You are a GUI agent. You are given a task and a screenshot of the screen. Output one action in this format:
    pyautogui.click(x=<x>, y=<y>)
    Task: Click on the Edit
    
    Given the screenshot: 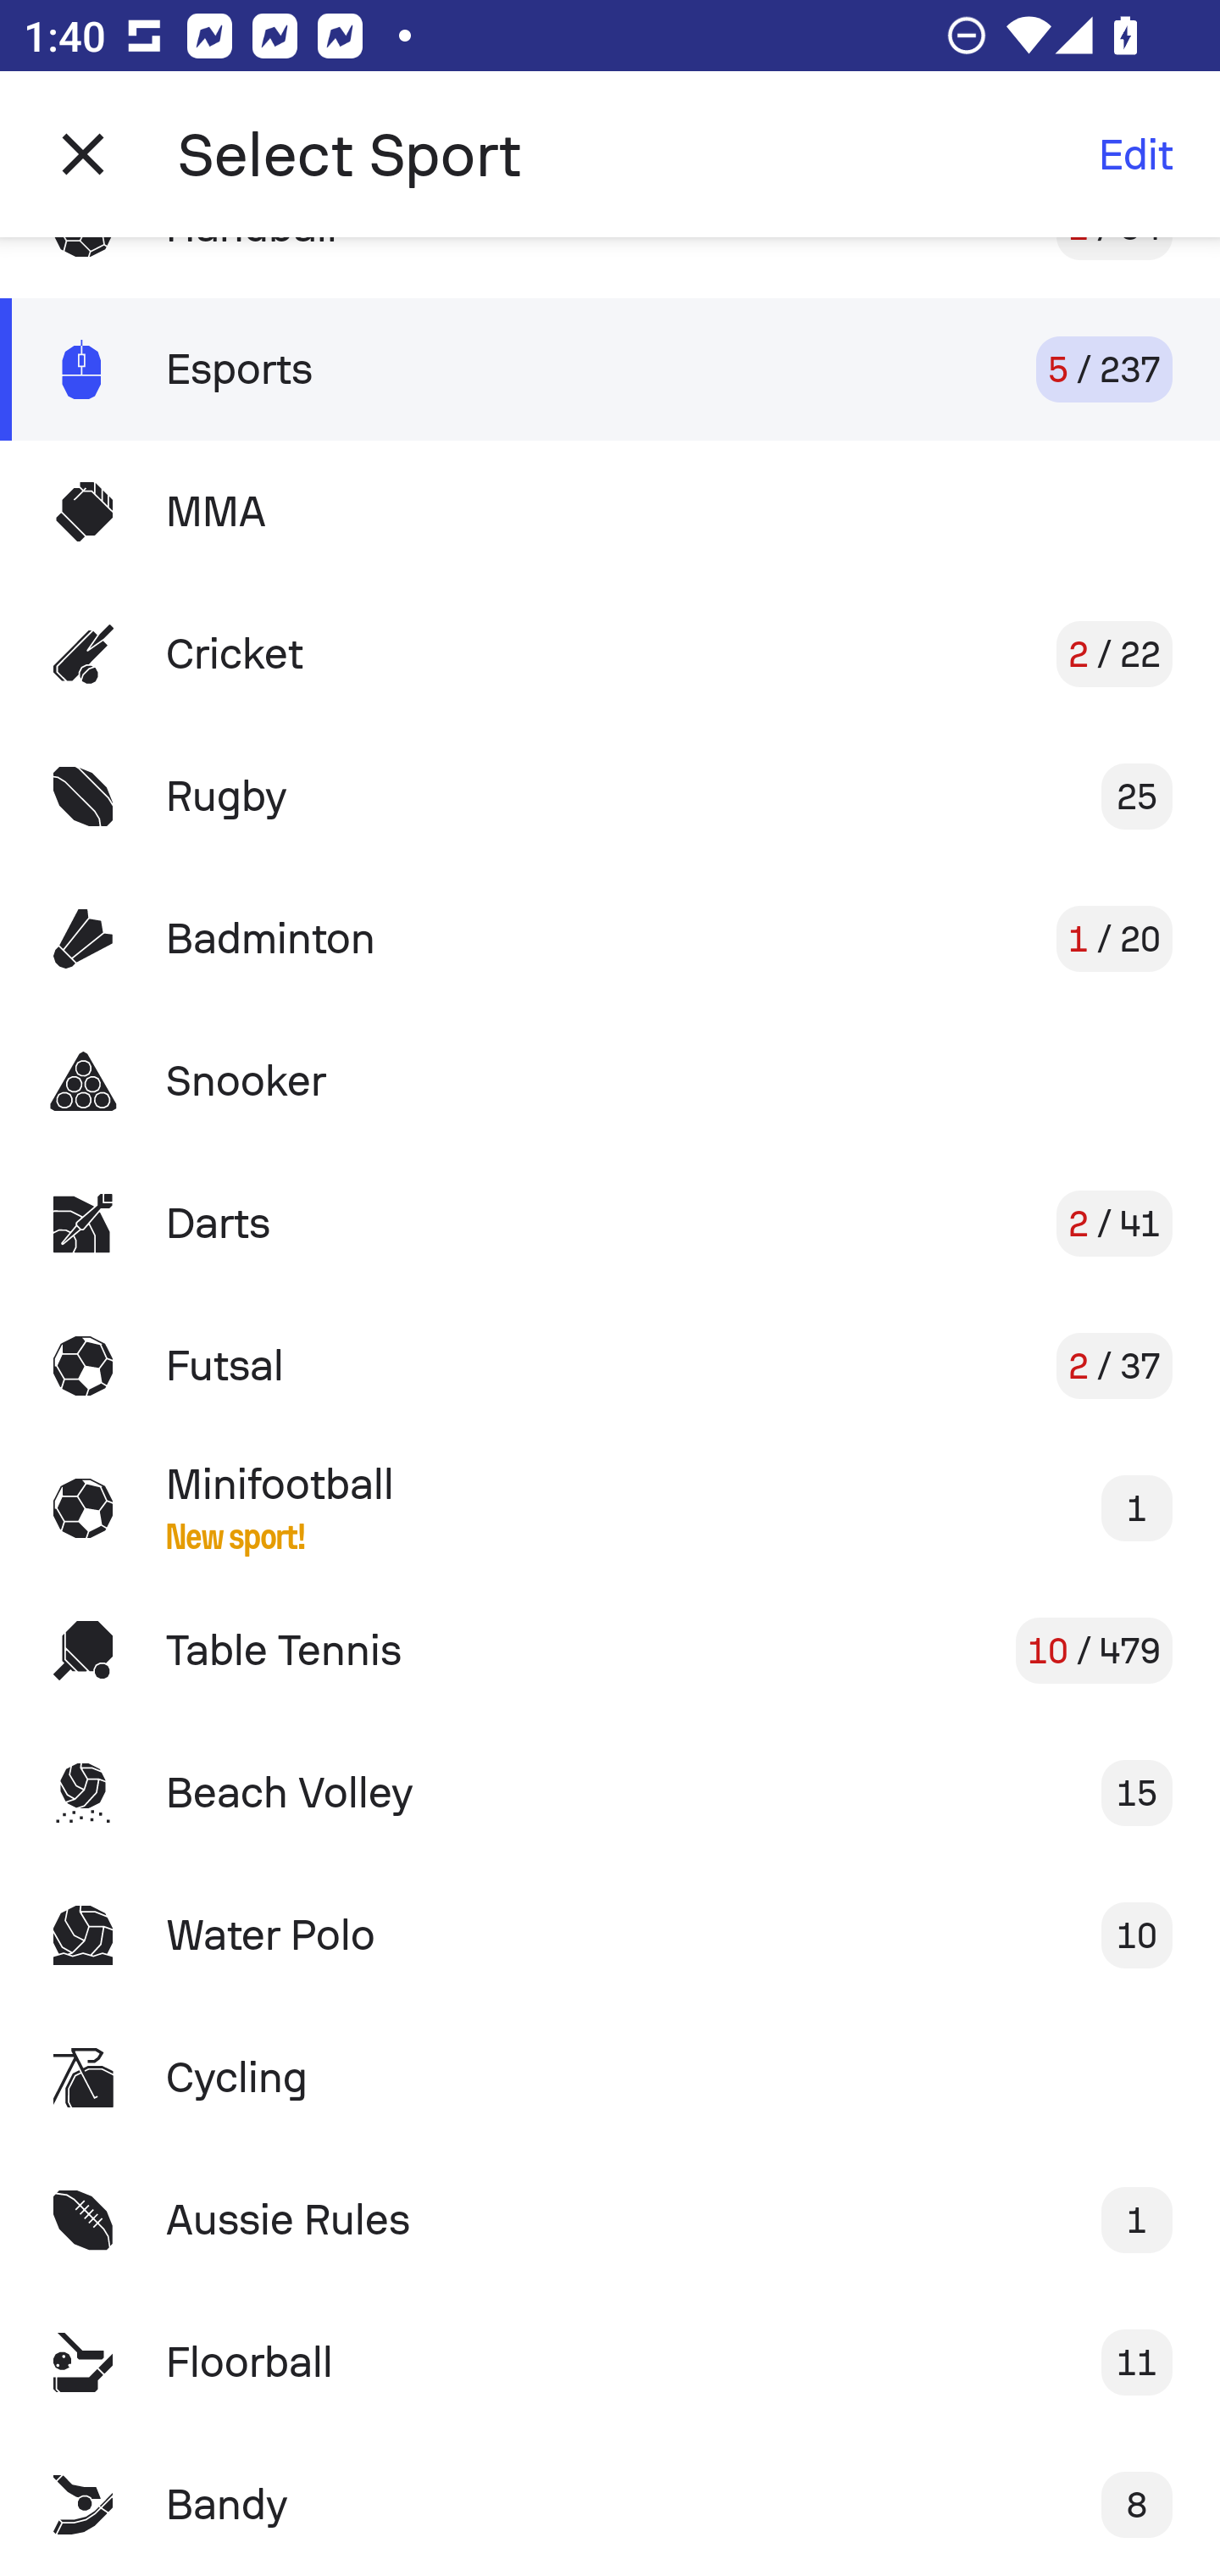 What is the action you would take?
    pyautogui.click(x=1135, y=154)
    